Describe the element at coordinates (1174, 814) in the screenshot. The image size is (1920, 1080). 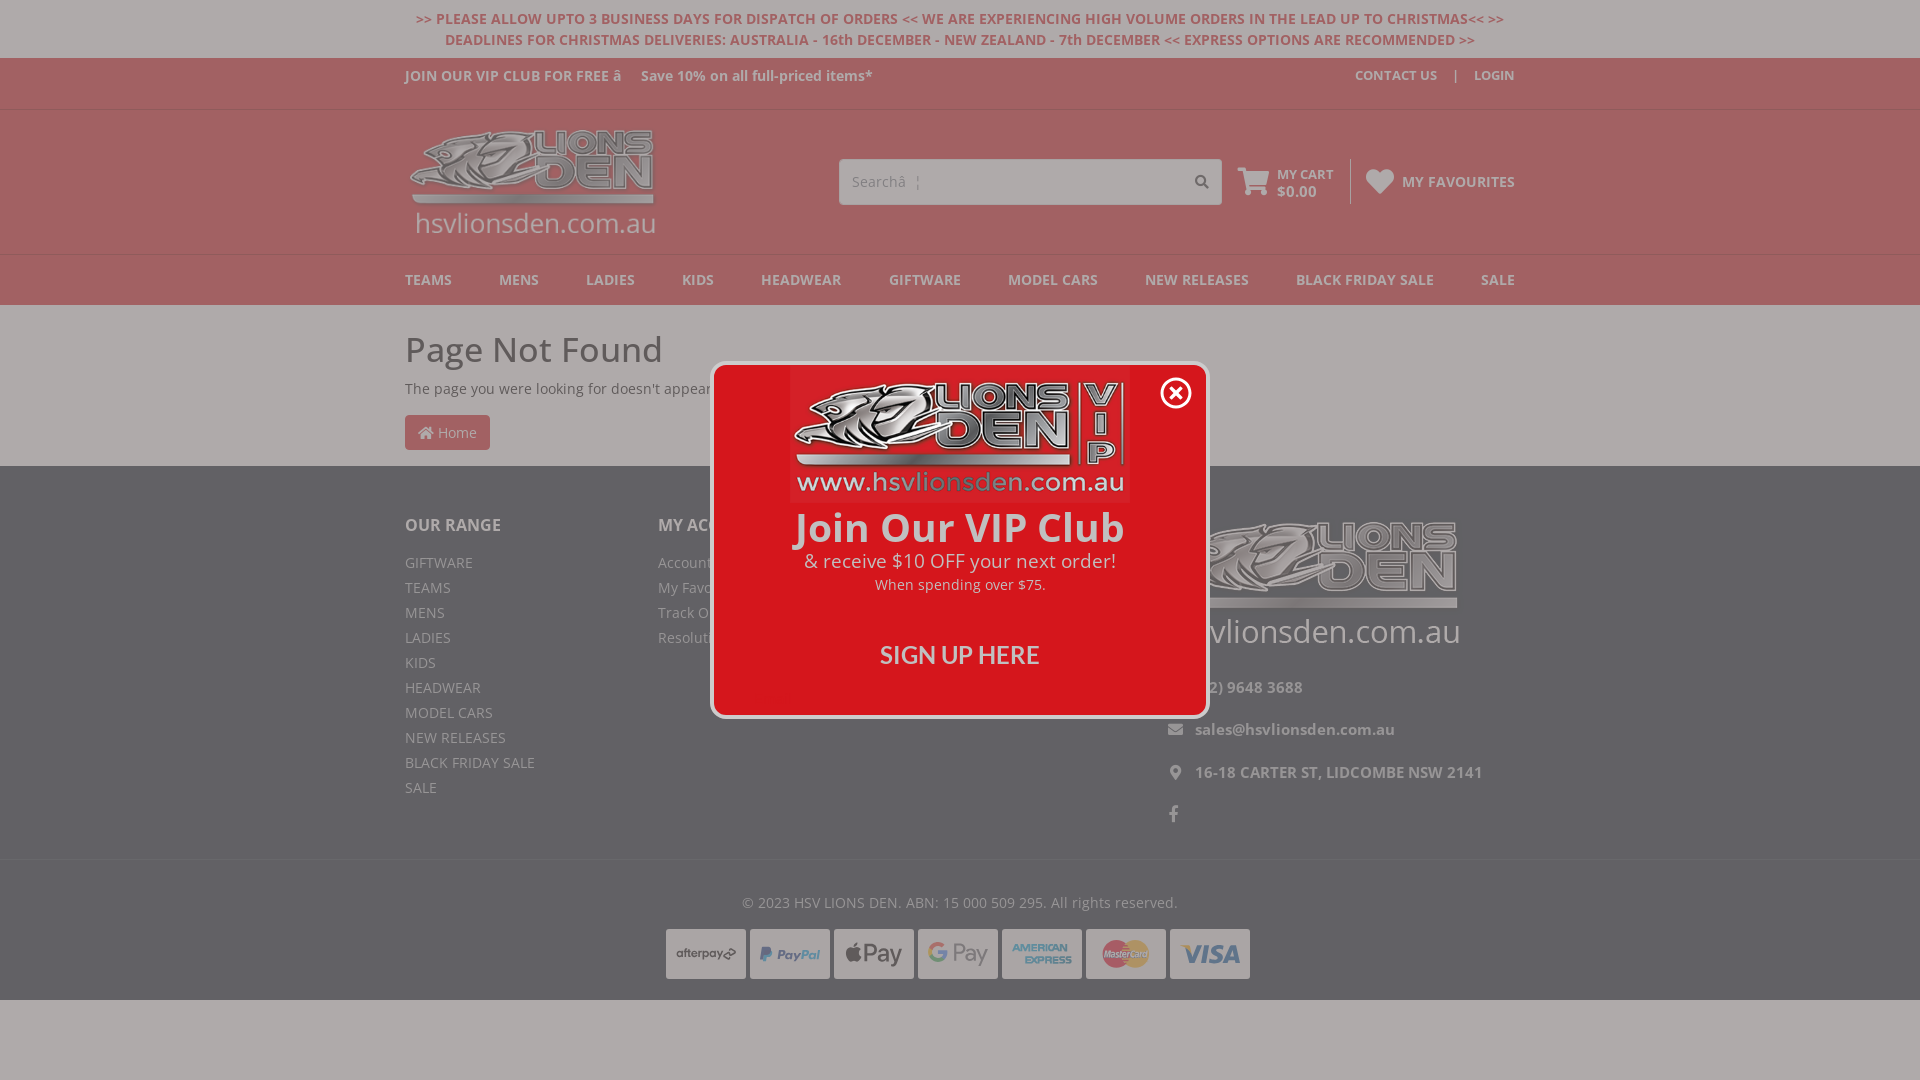
I see `Facebook` at that location.